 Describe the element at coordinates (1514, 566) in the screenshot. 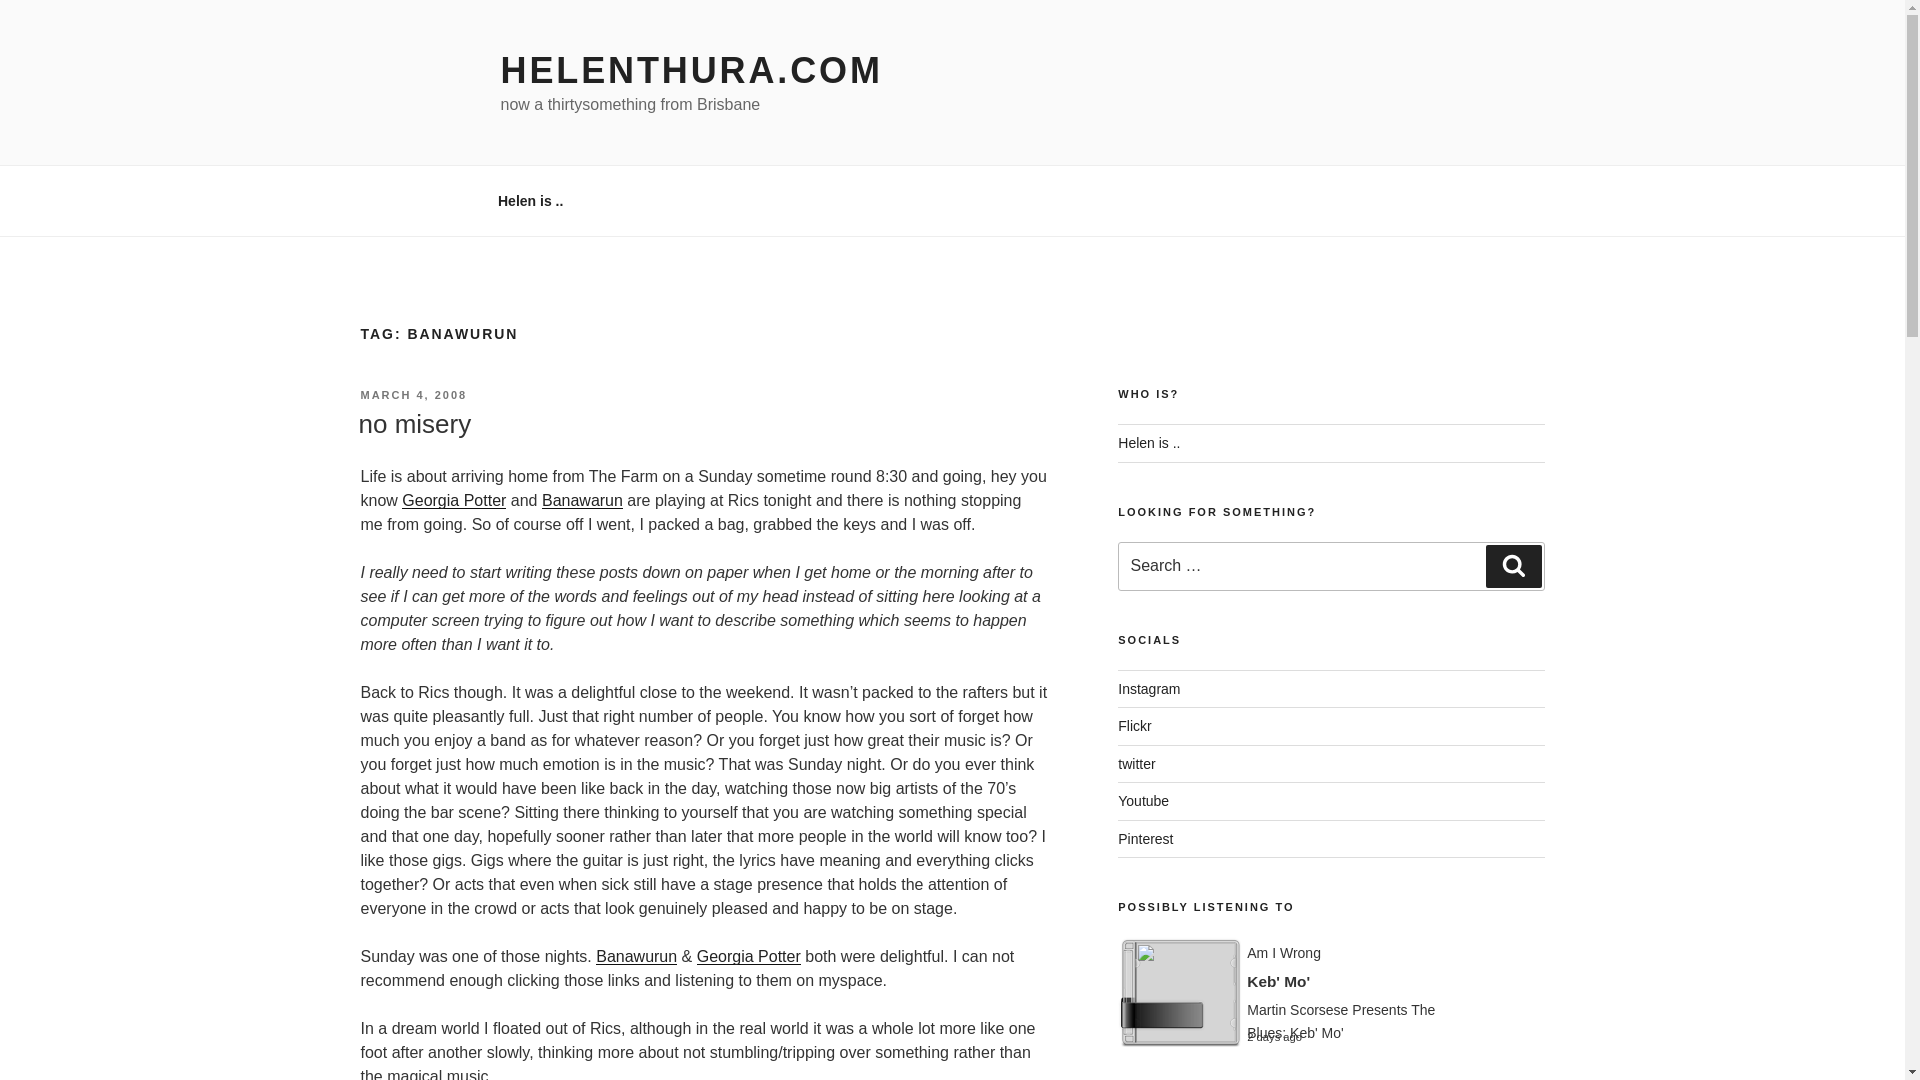

I see `Search` at that location.